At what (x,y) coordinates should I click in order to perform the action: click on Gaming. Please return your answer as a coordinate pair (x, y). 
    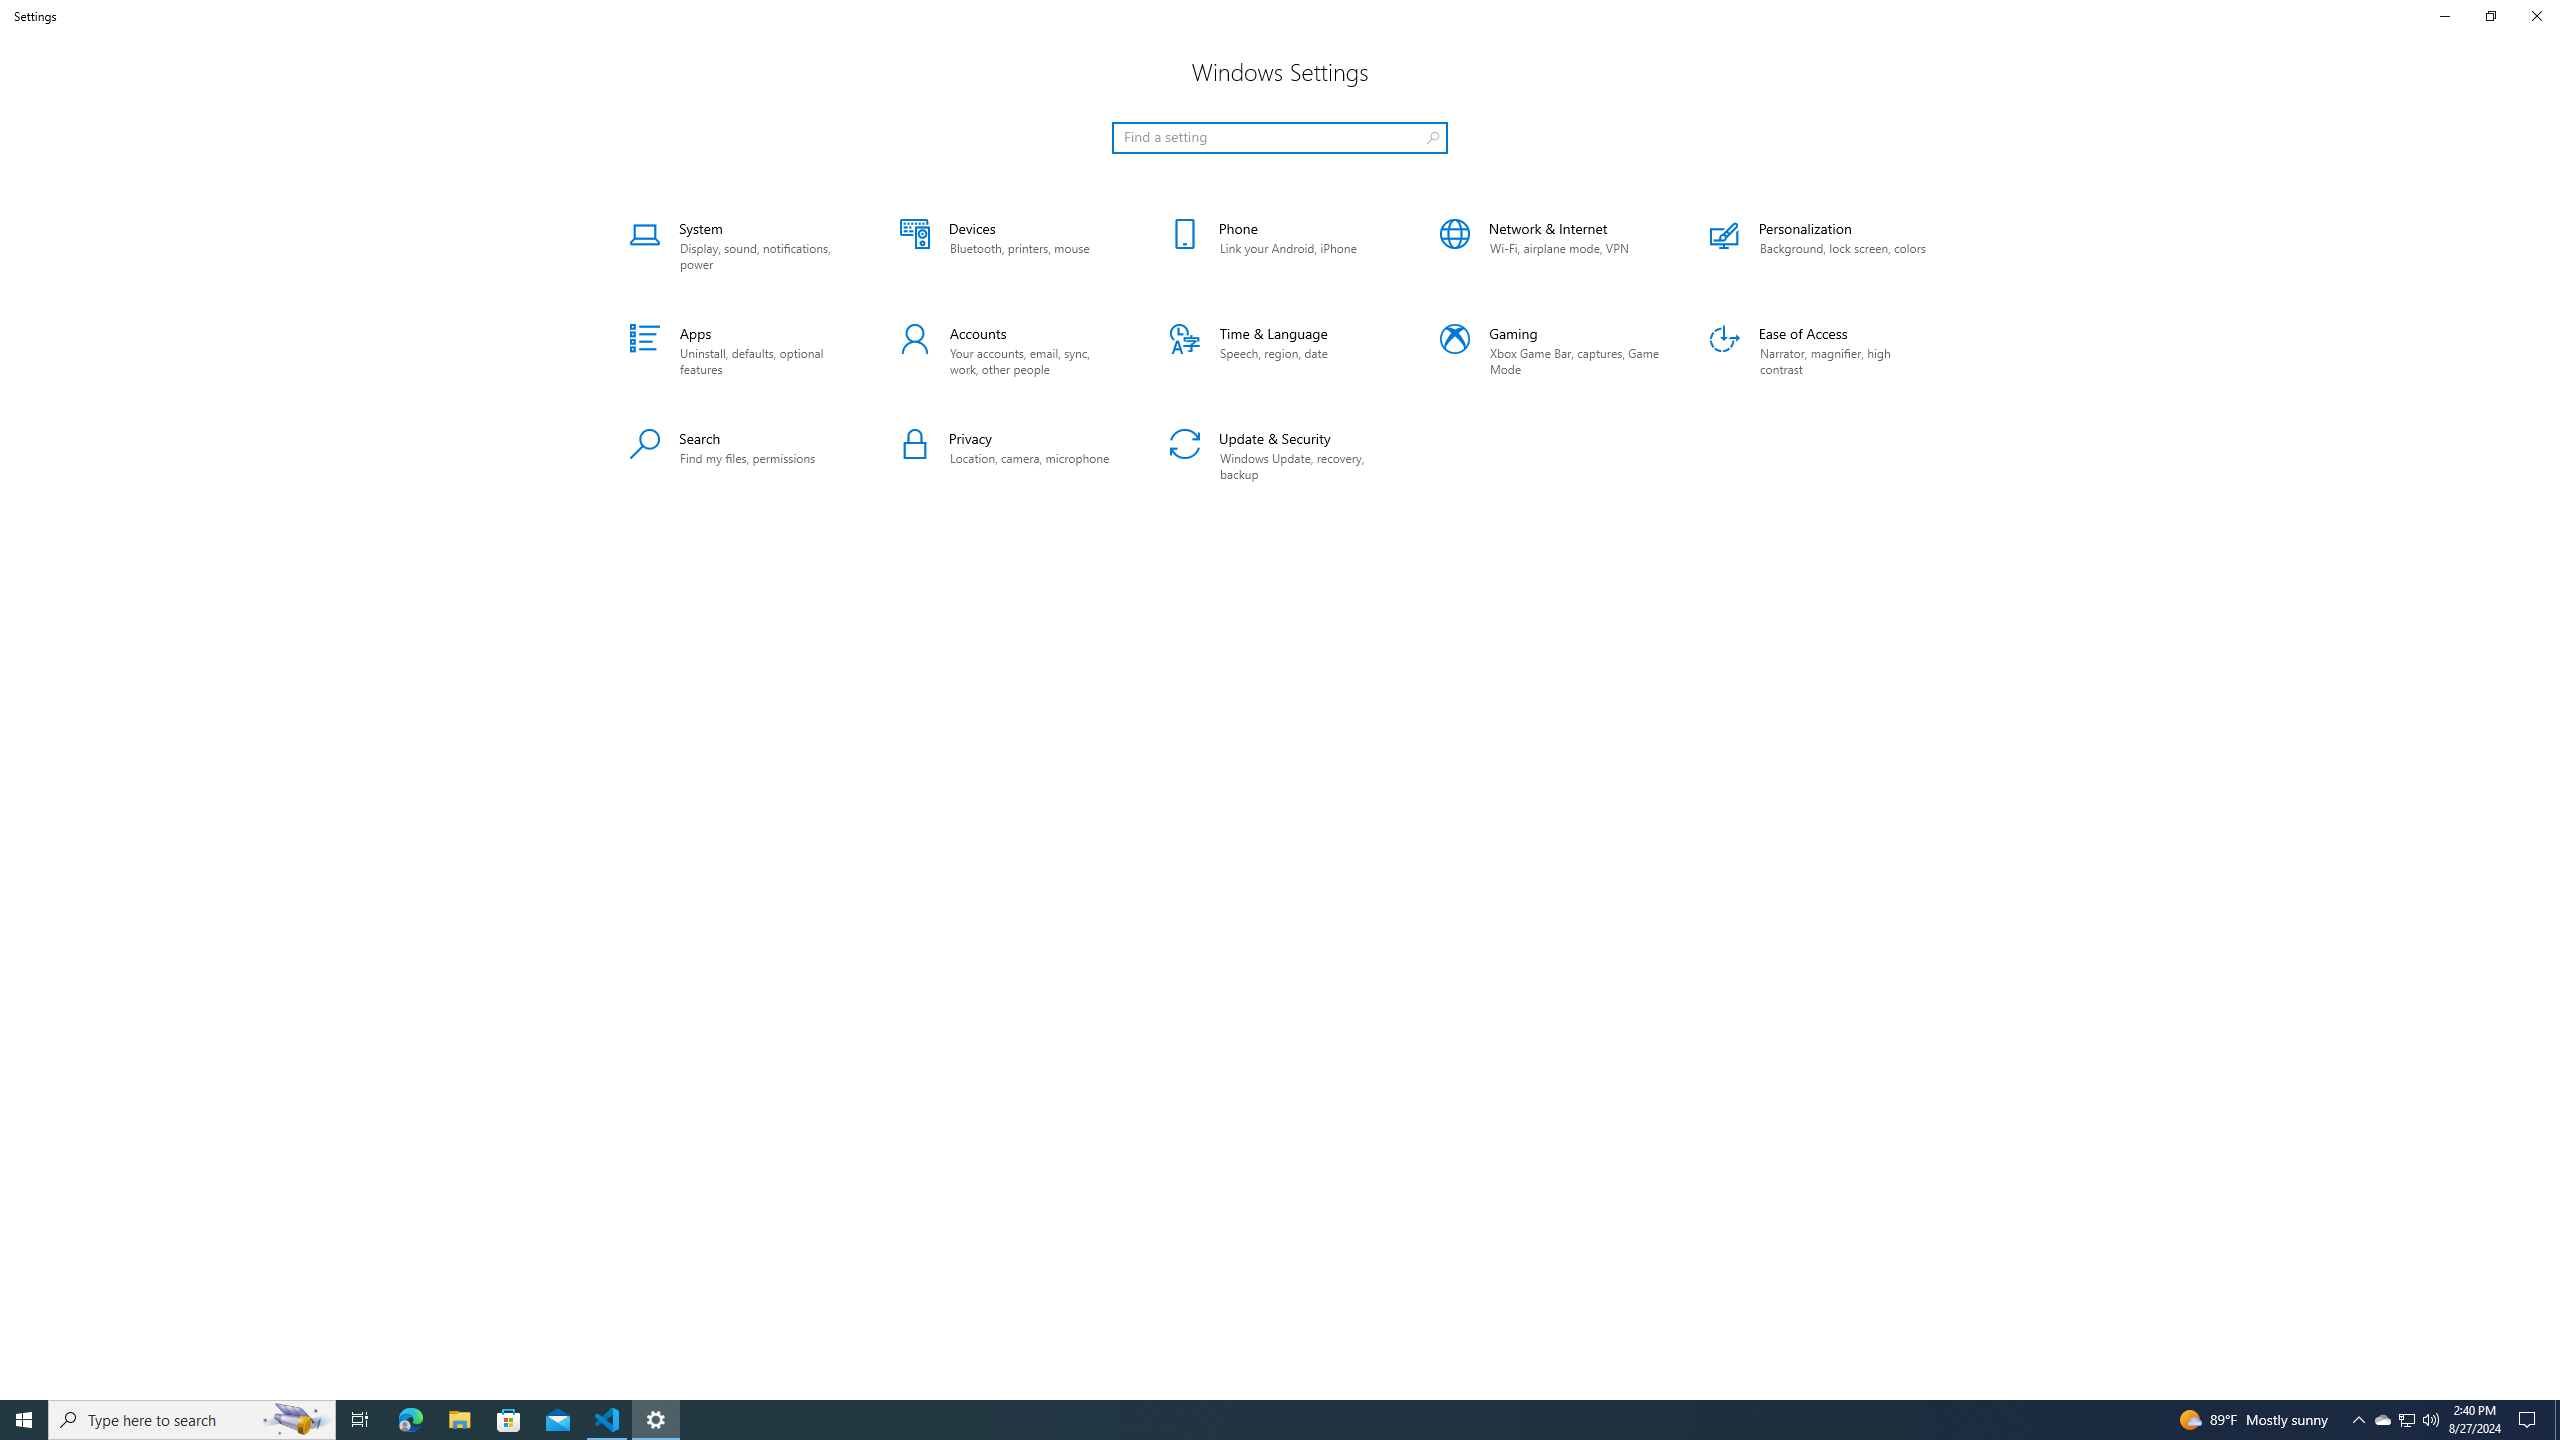
    Looking at the image, I should click on (1550, 352).